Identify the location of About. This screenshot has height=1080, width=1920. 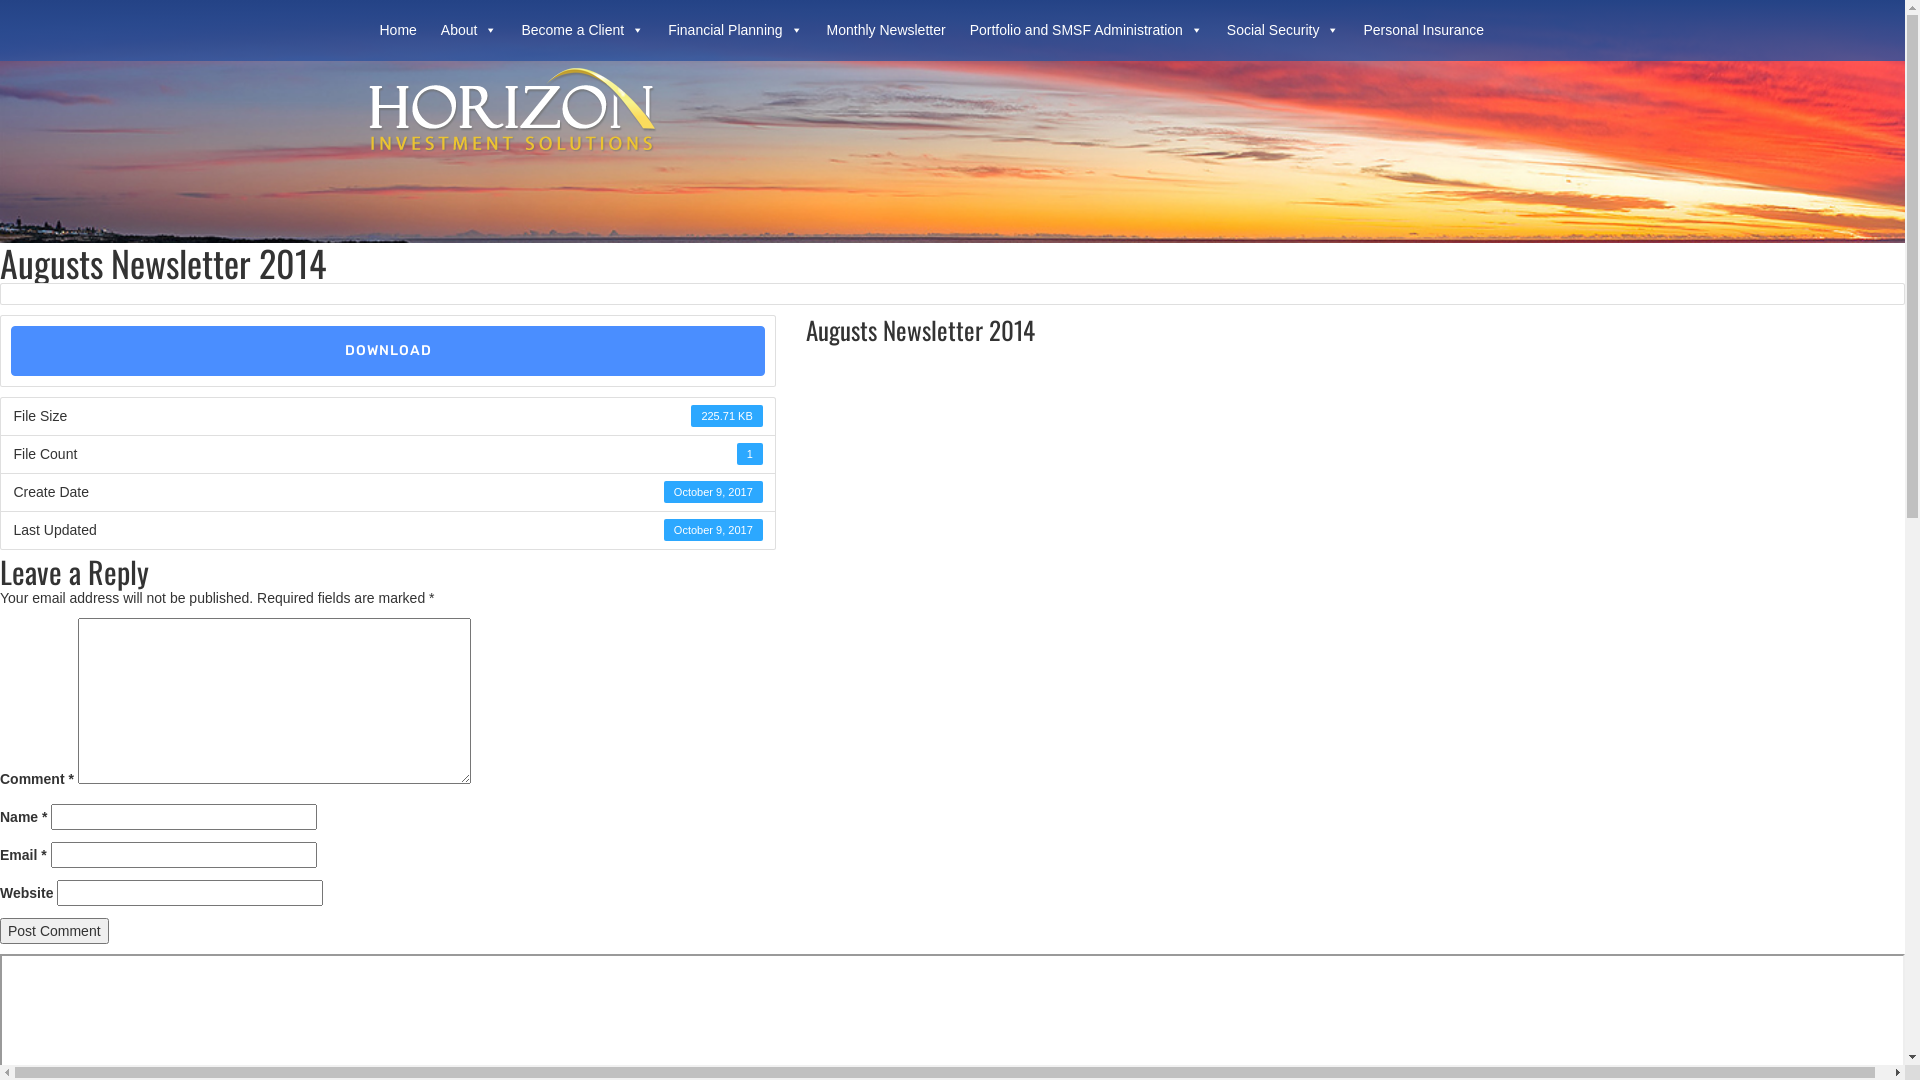
(470, 30).